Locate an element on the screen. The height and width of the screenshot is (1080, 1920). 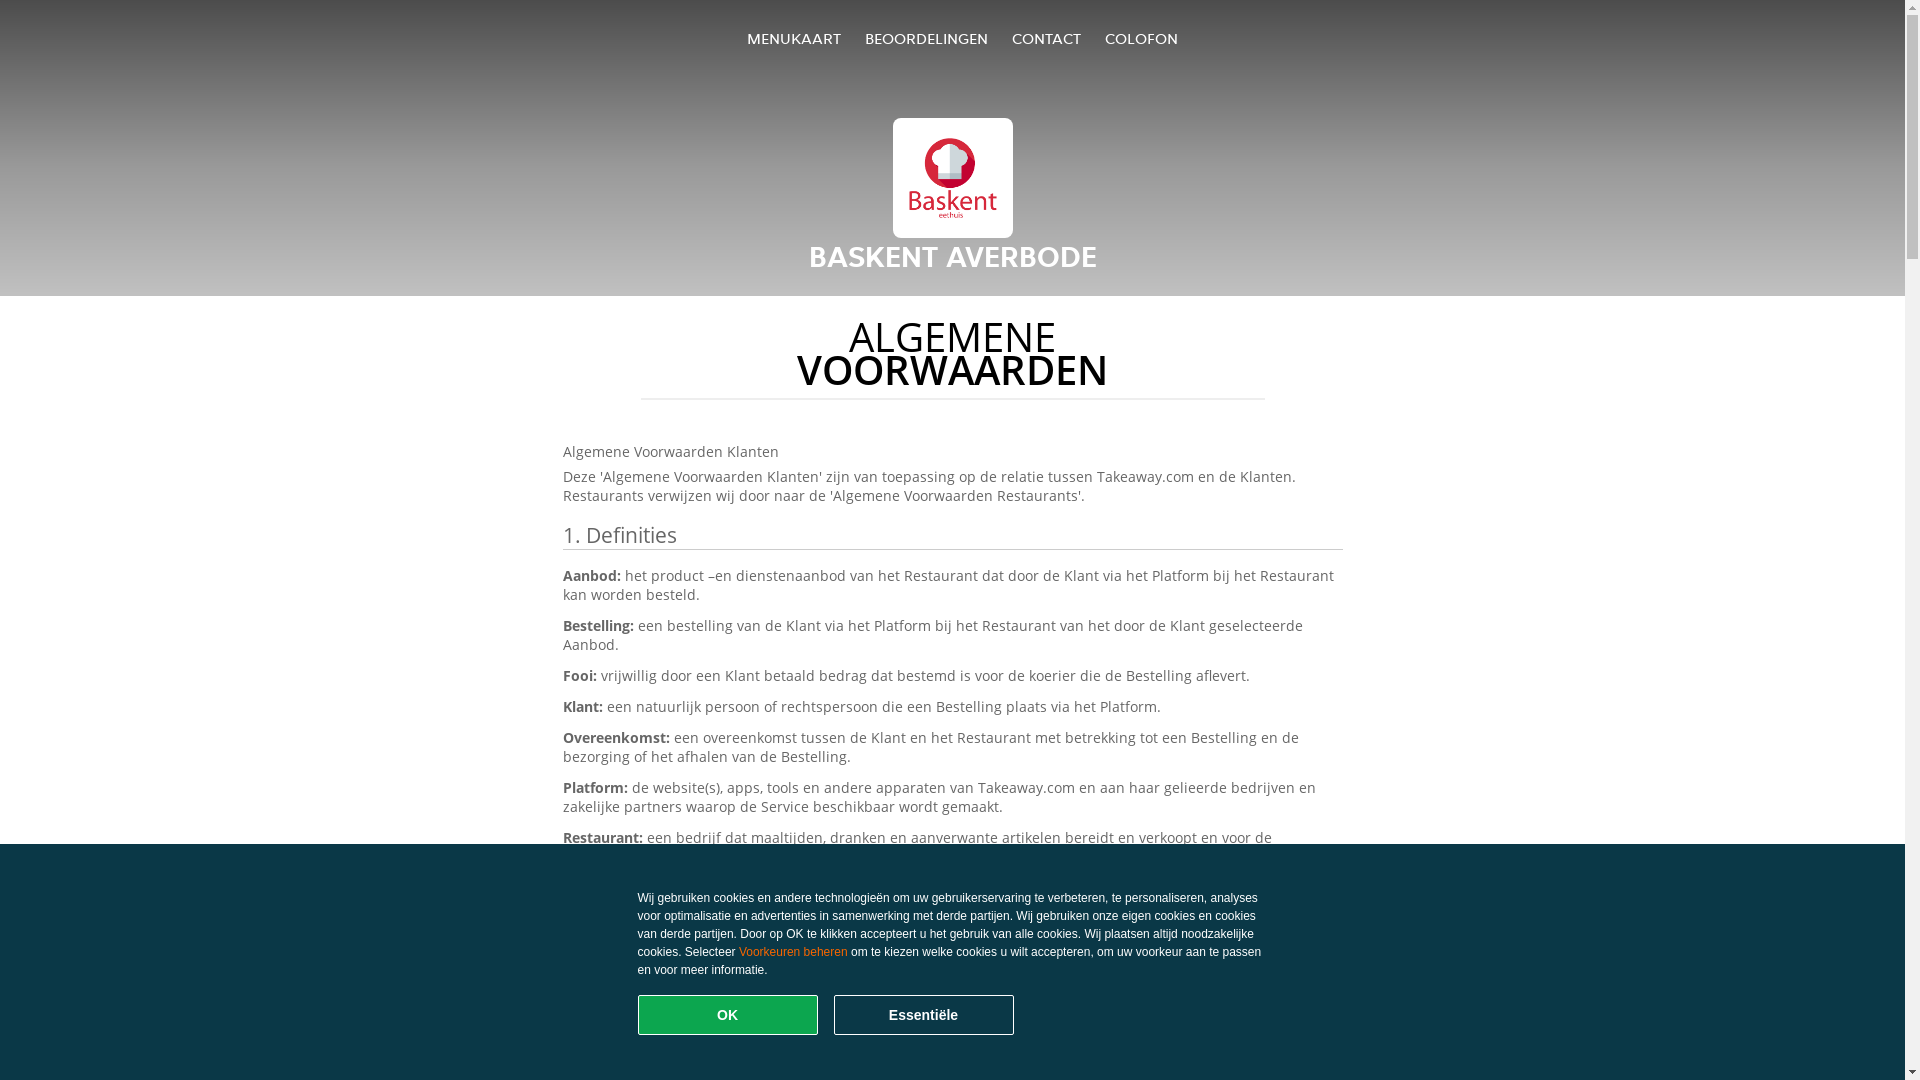
OK is located at coordinates (728, 1015).